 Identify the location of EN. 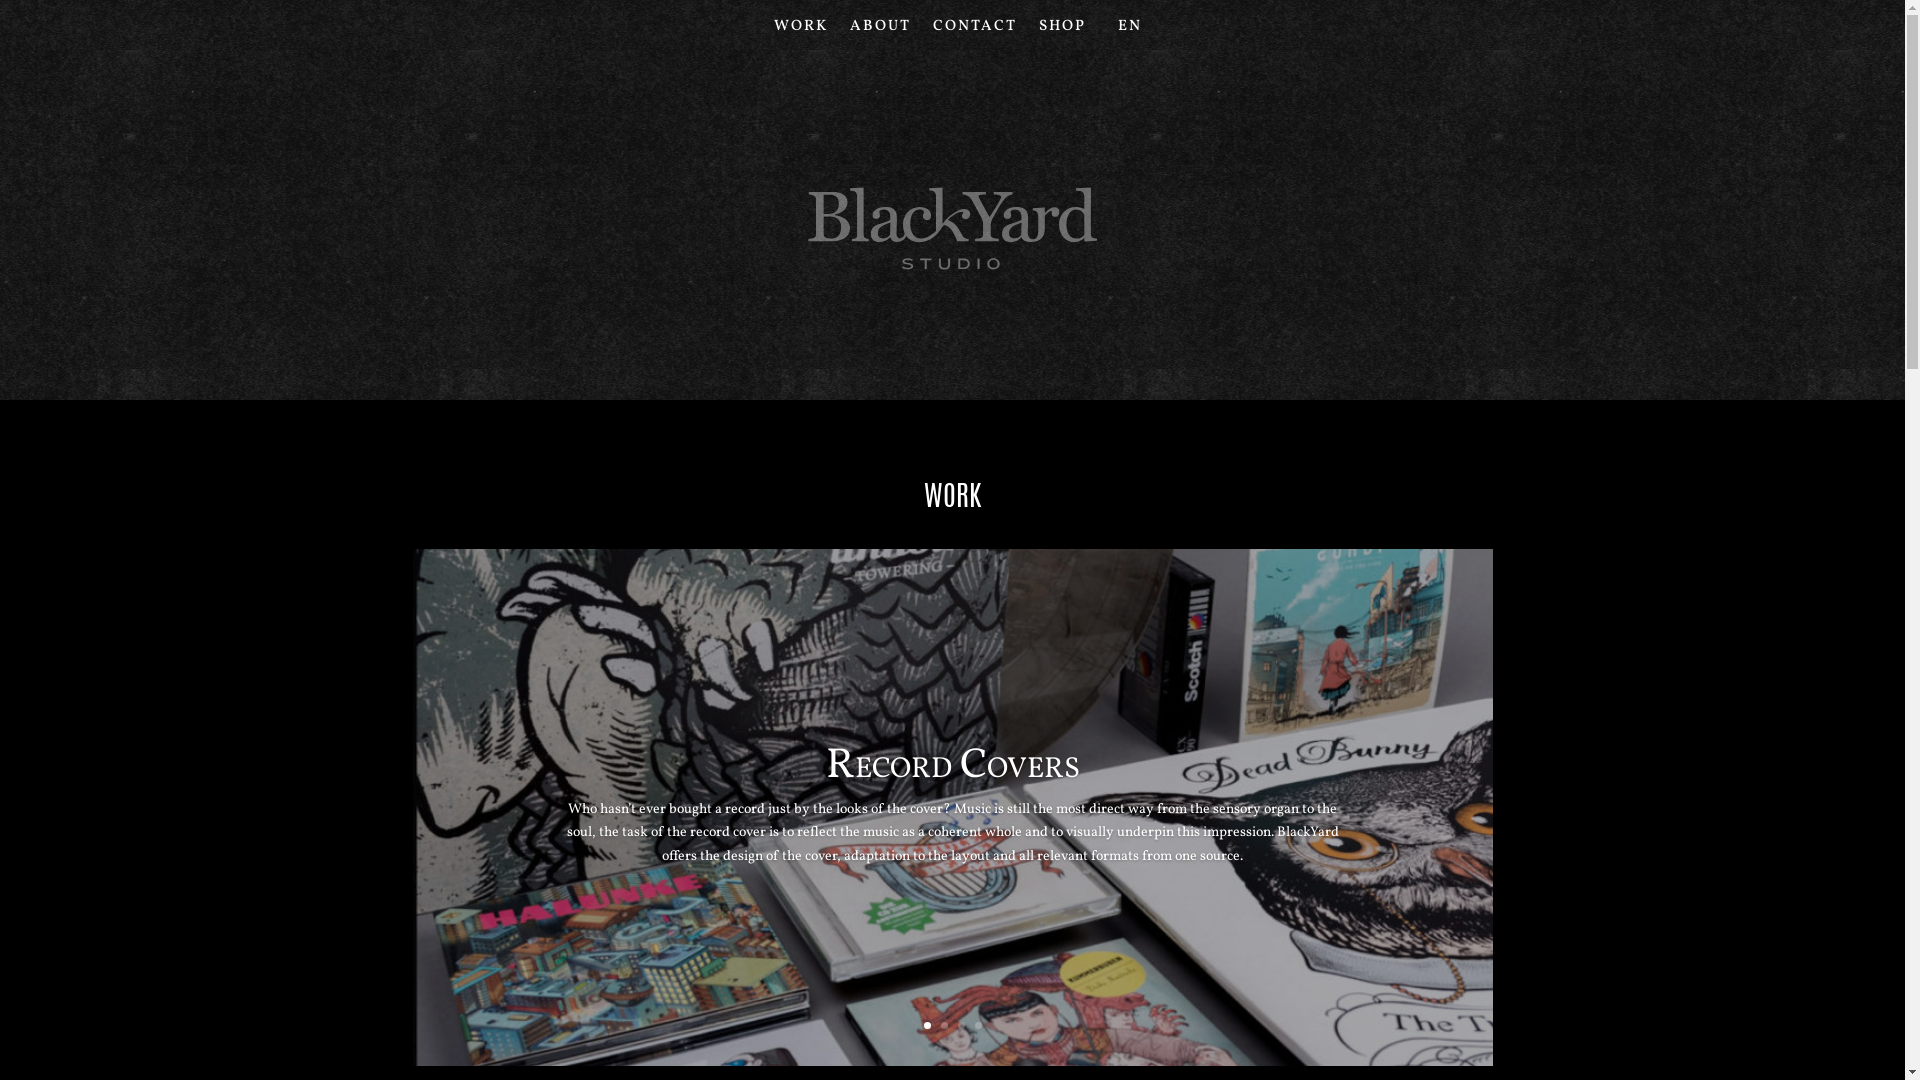
(1130, 31).